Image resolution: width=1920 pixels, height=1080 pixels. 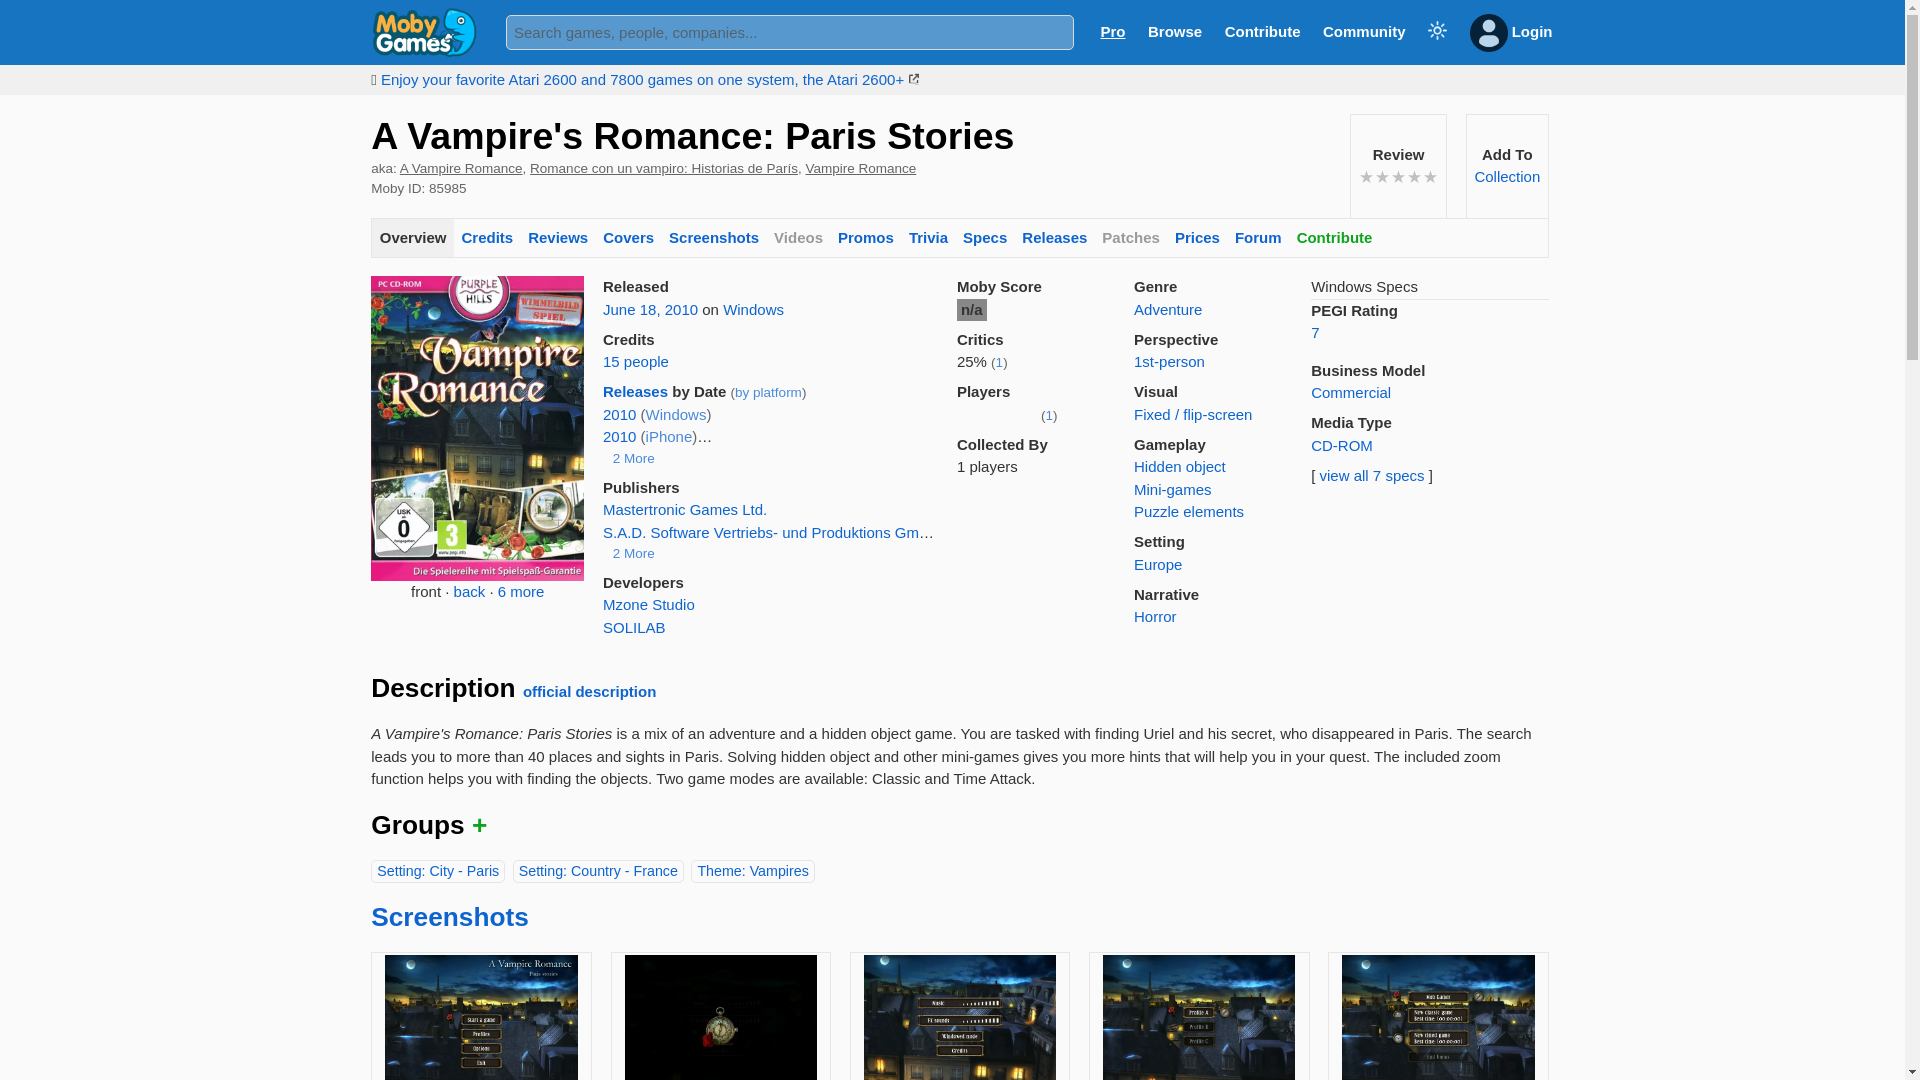 I want to click on Collection, so click(x=1506, y=176).